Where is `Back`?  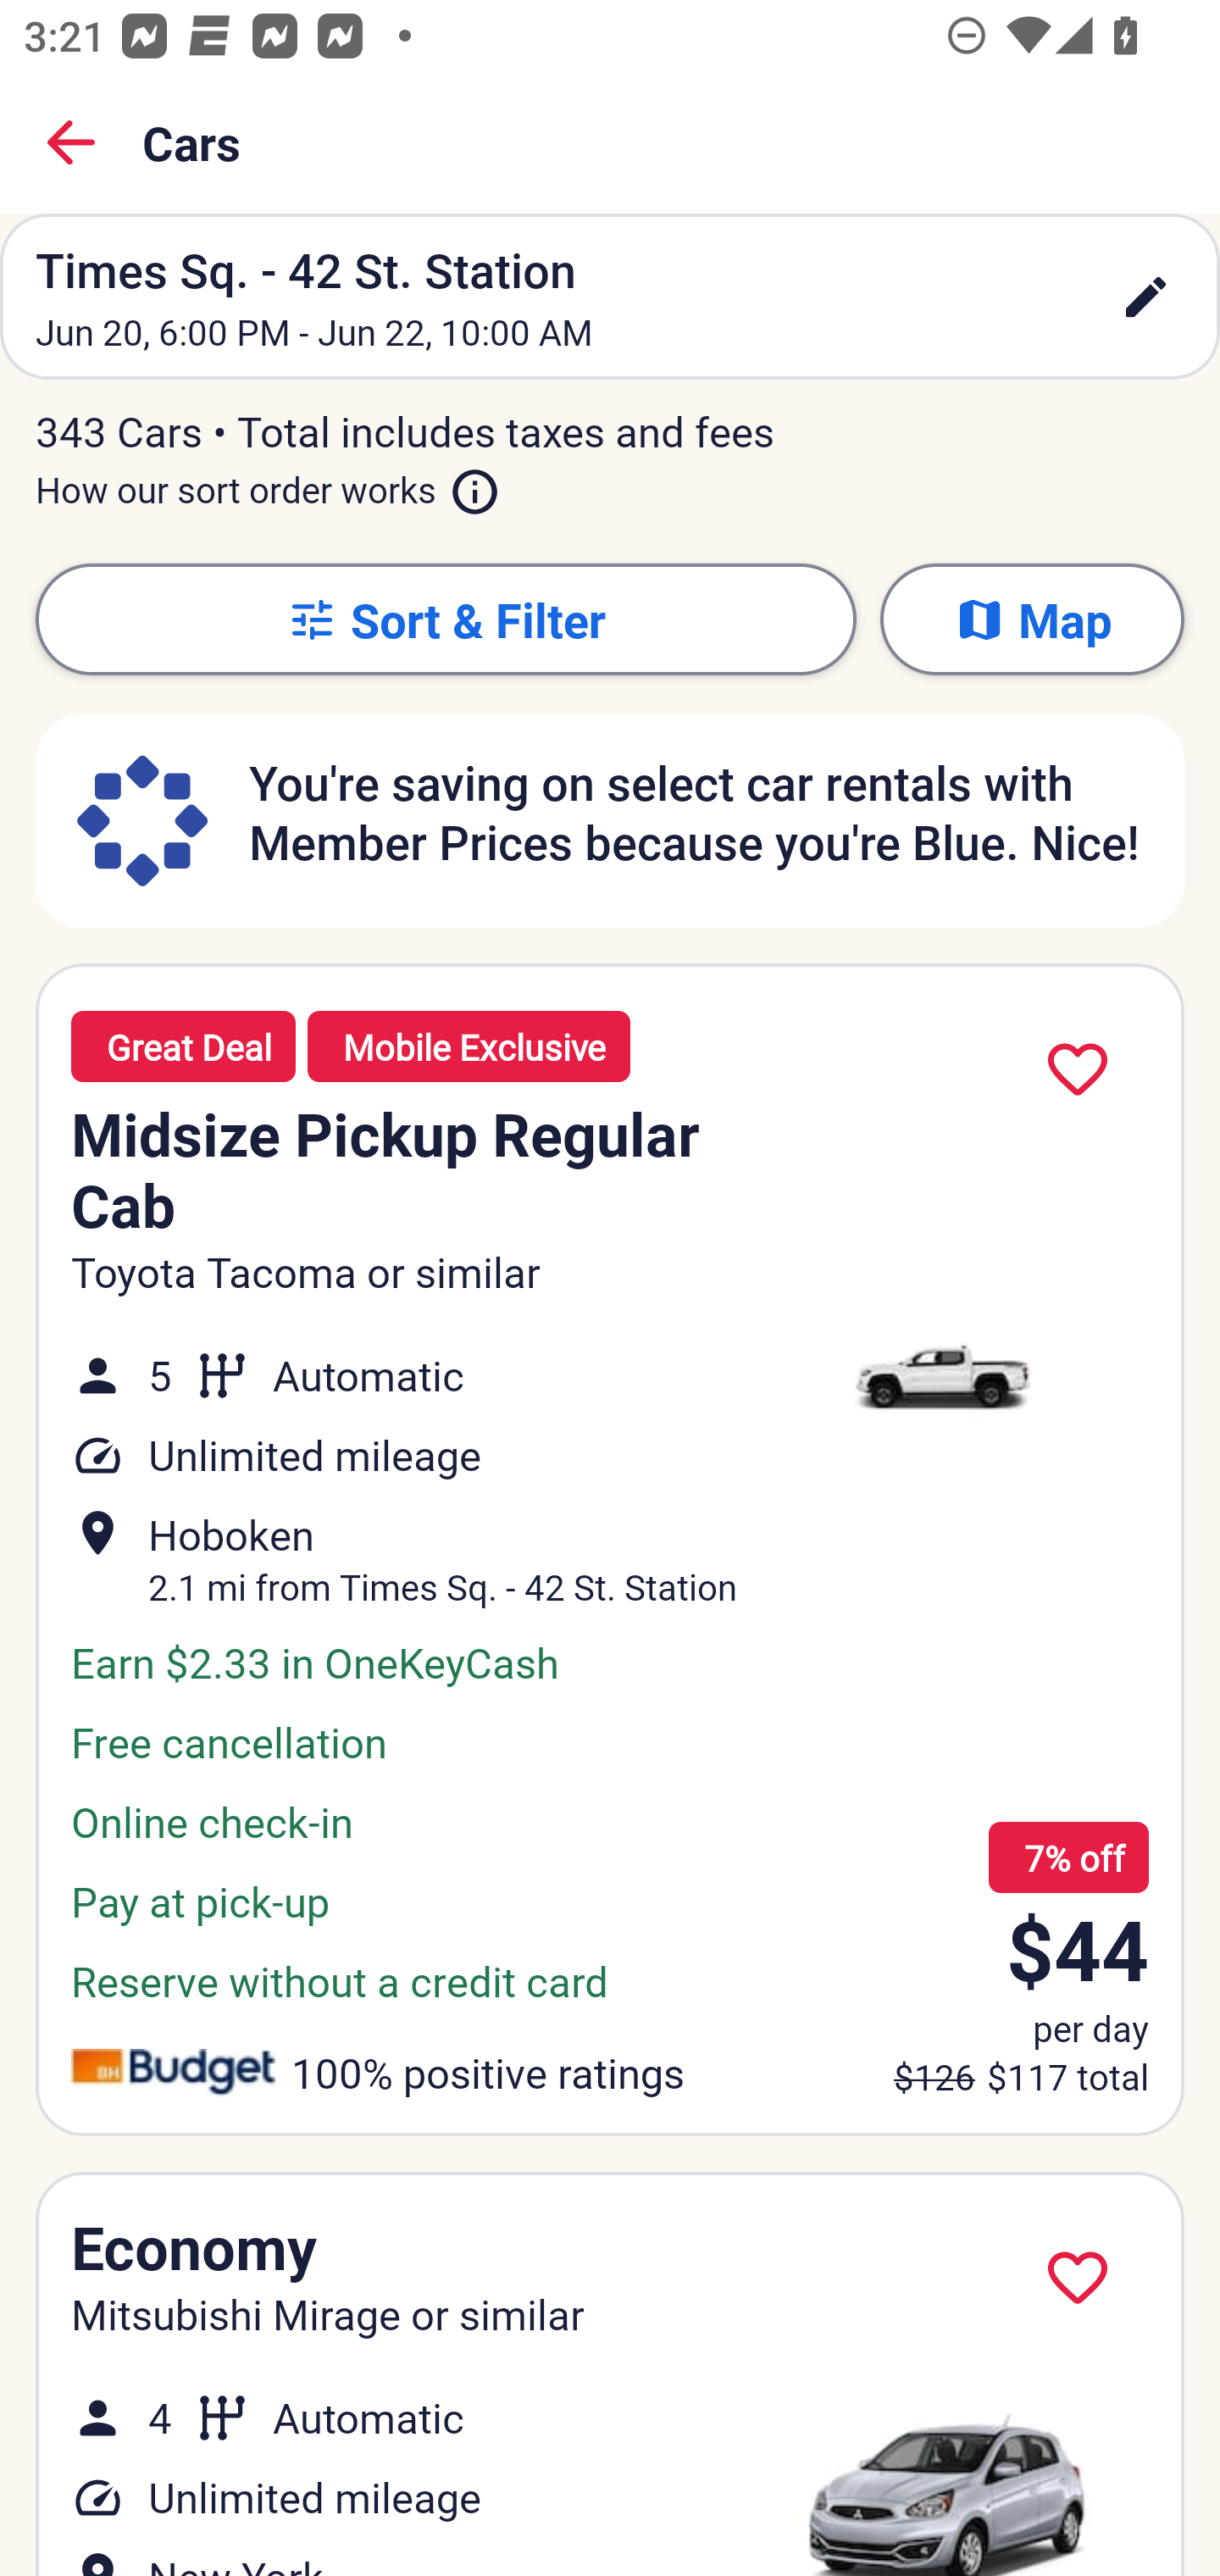
Back is located at coordinates (71, 142).